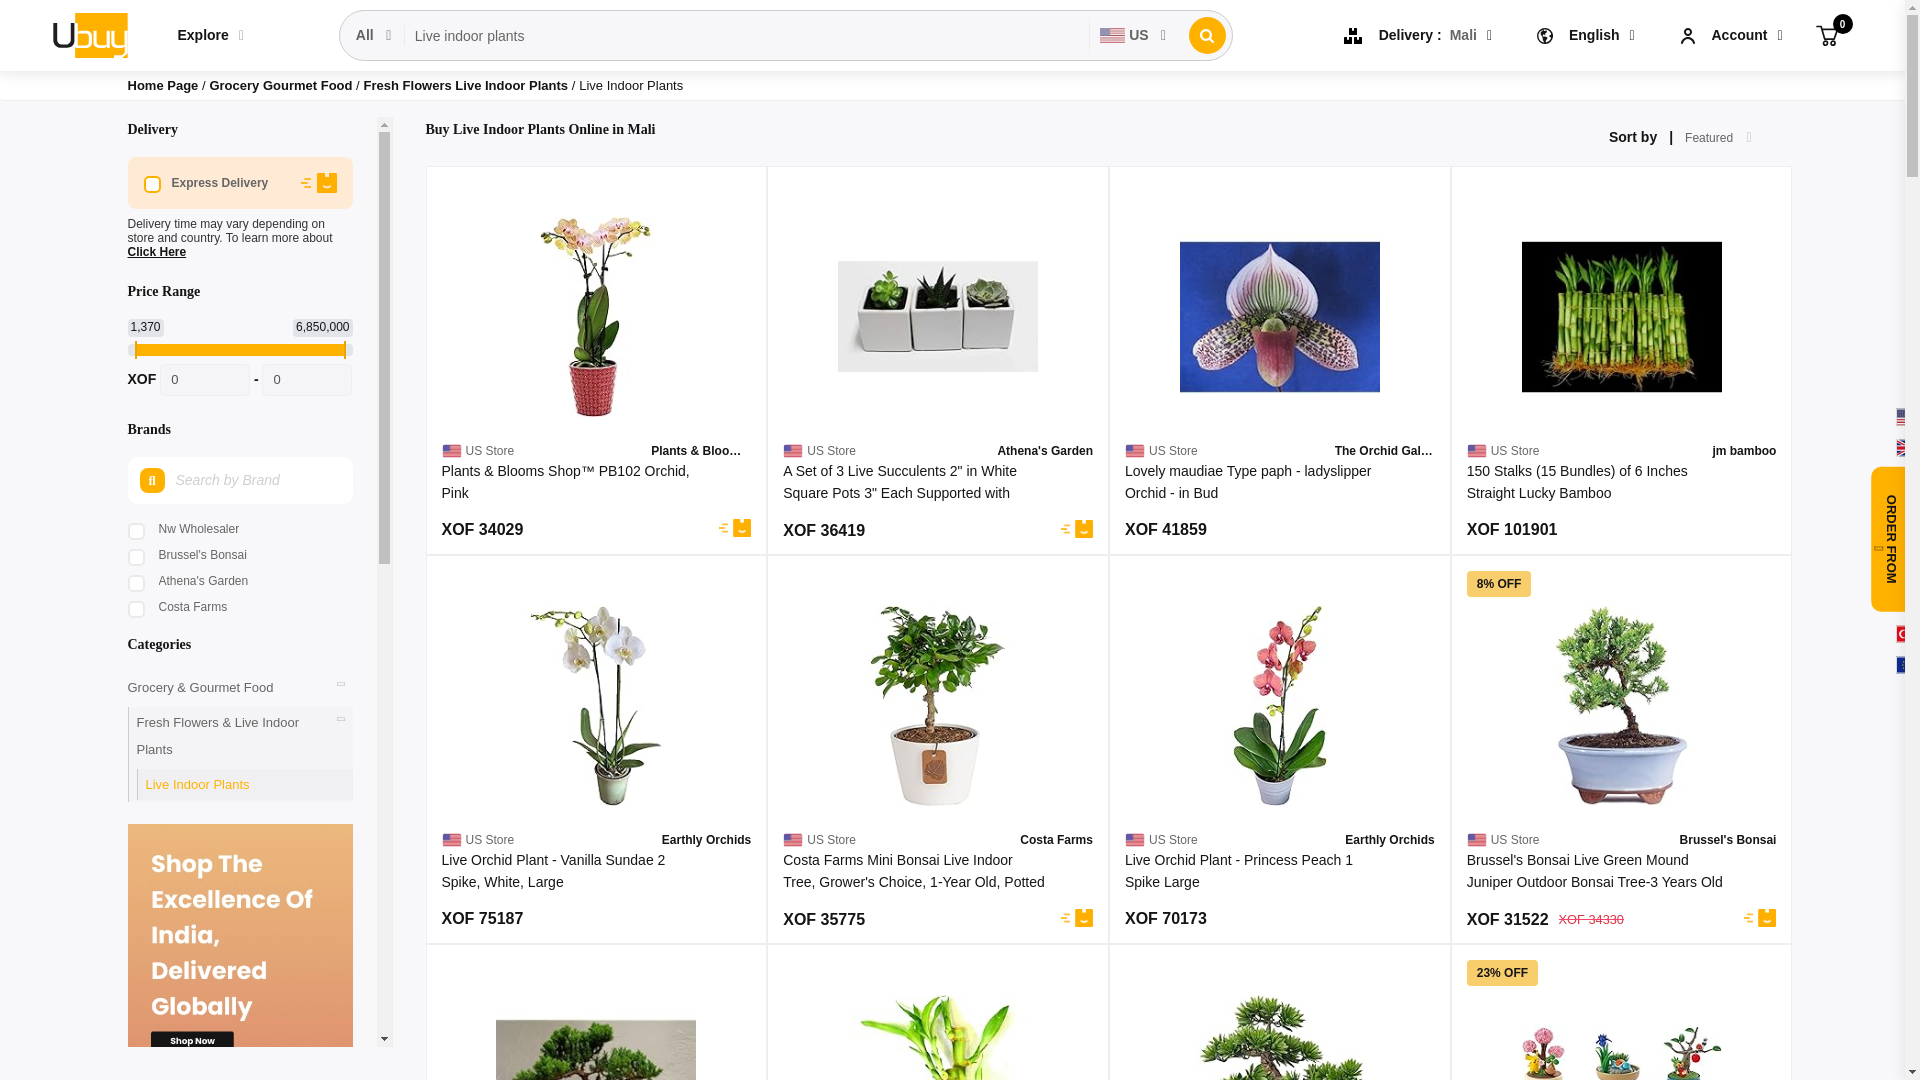 The image size is (1920, 1080). I want to click on US, so click(1134, 35).